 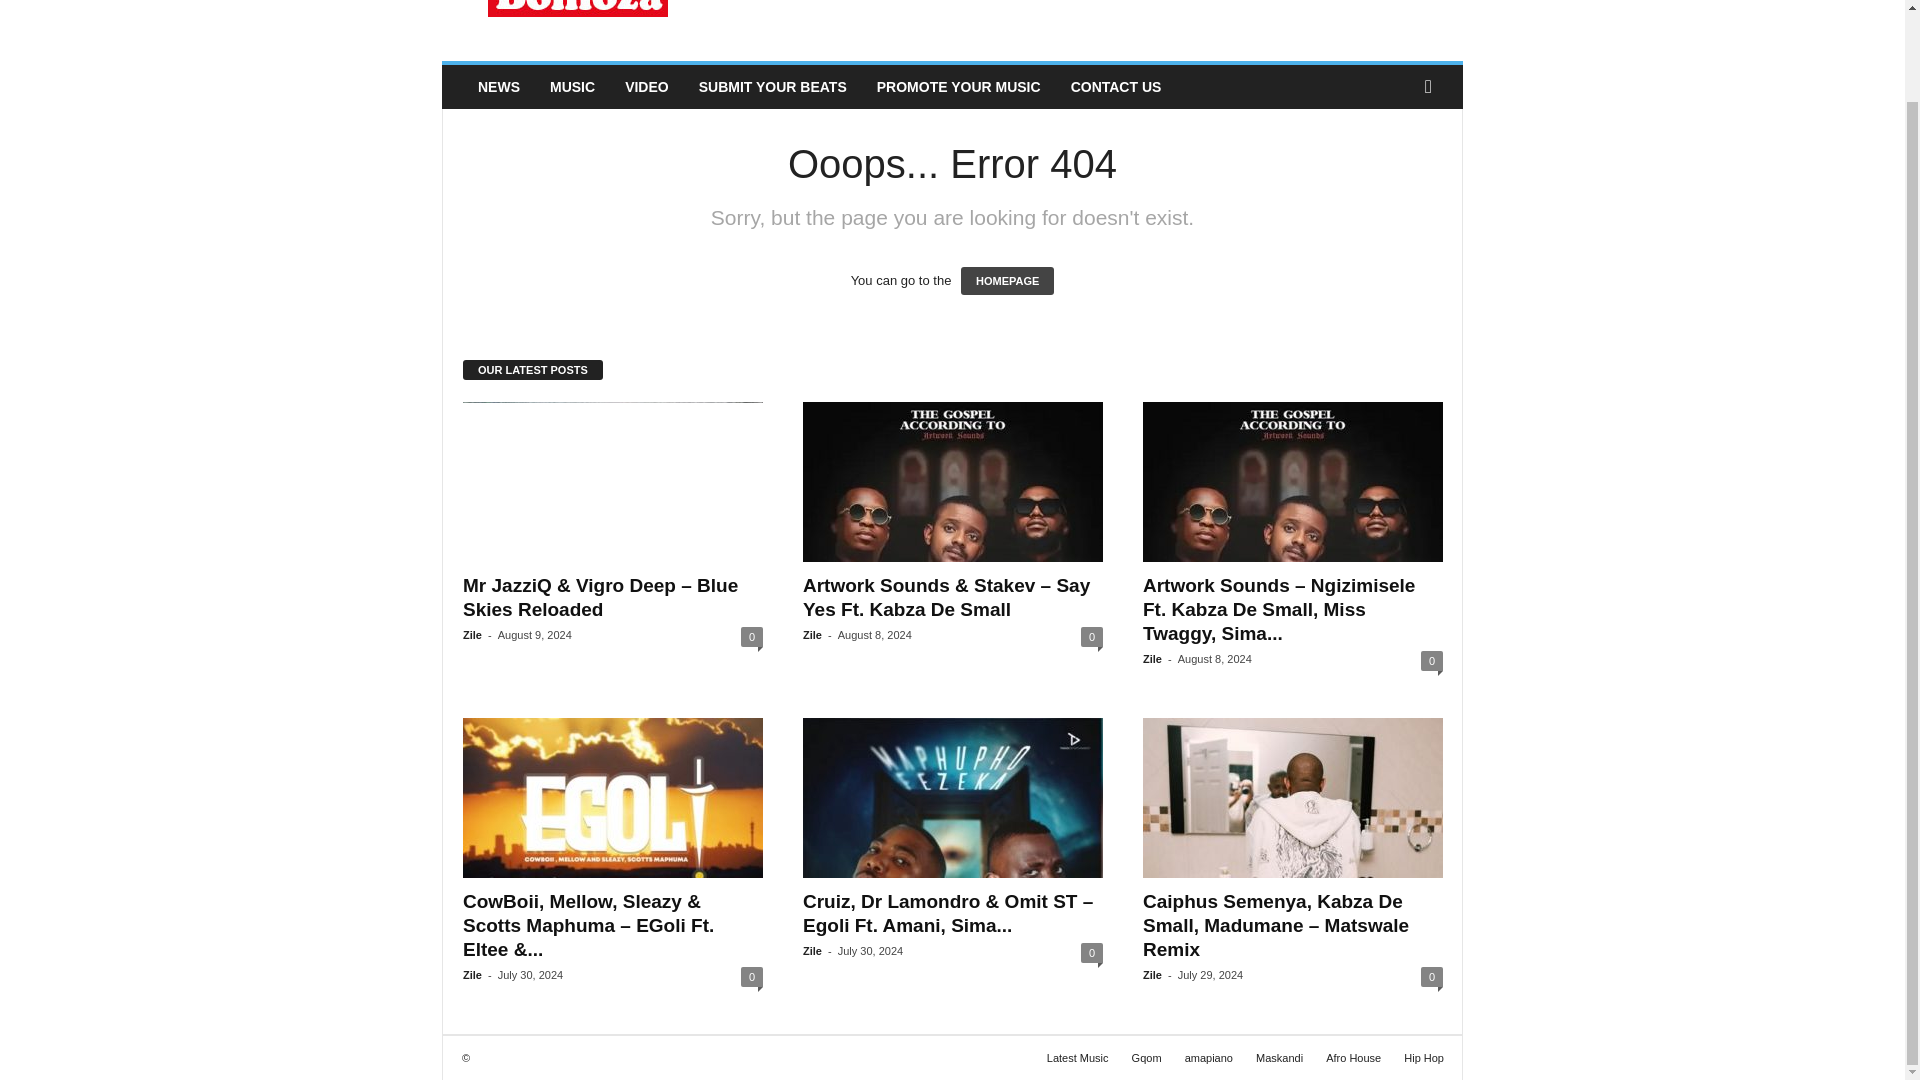 What do you see at coordinates (1116, 86) in the screenshot?
I see `CONTACT US` at bounding box center [1116, 86].